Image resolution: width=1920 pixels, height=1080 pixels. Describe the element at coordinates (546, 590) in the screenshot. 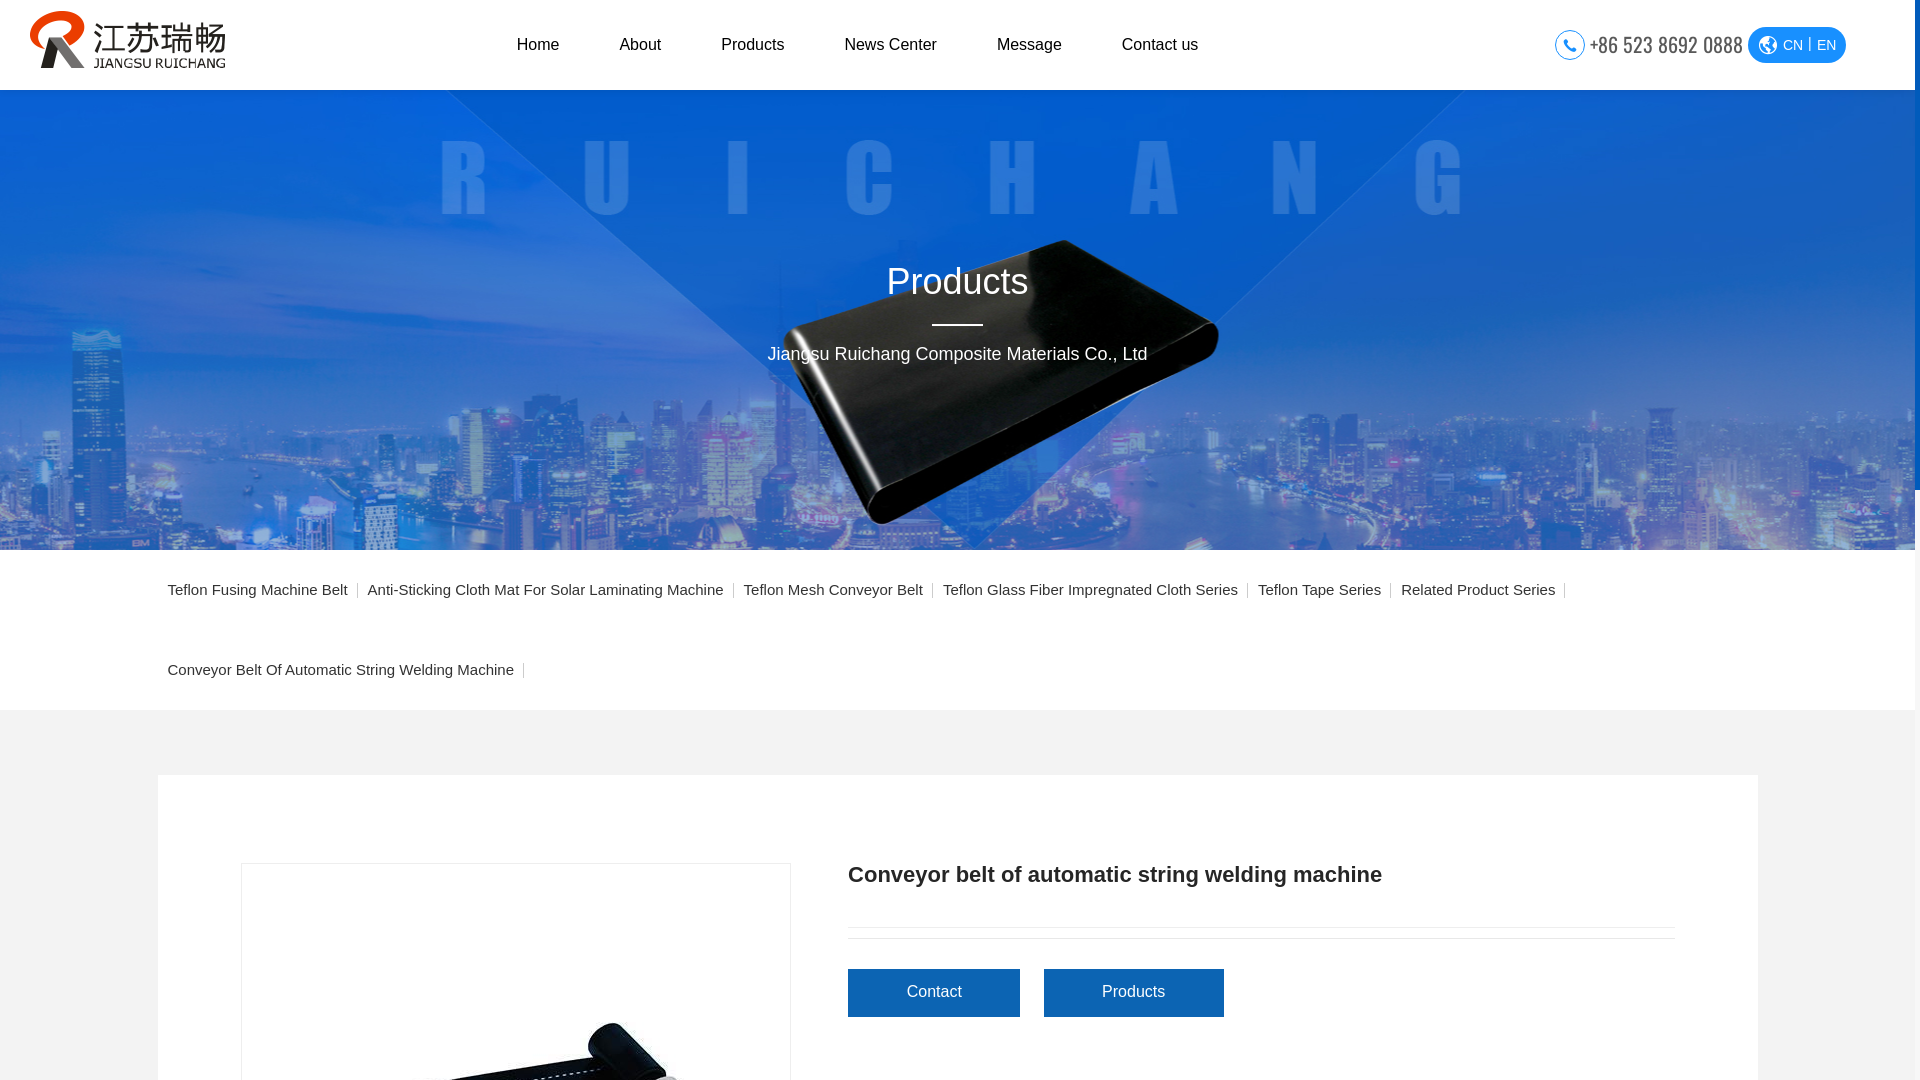

I see `Anti-Sticking Cloth Mat For Solar Laminating Machine` at that location.